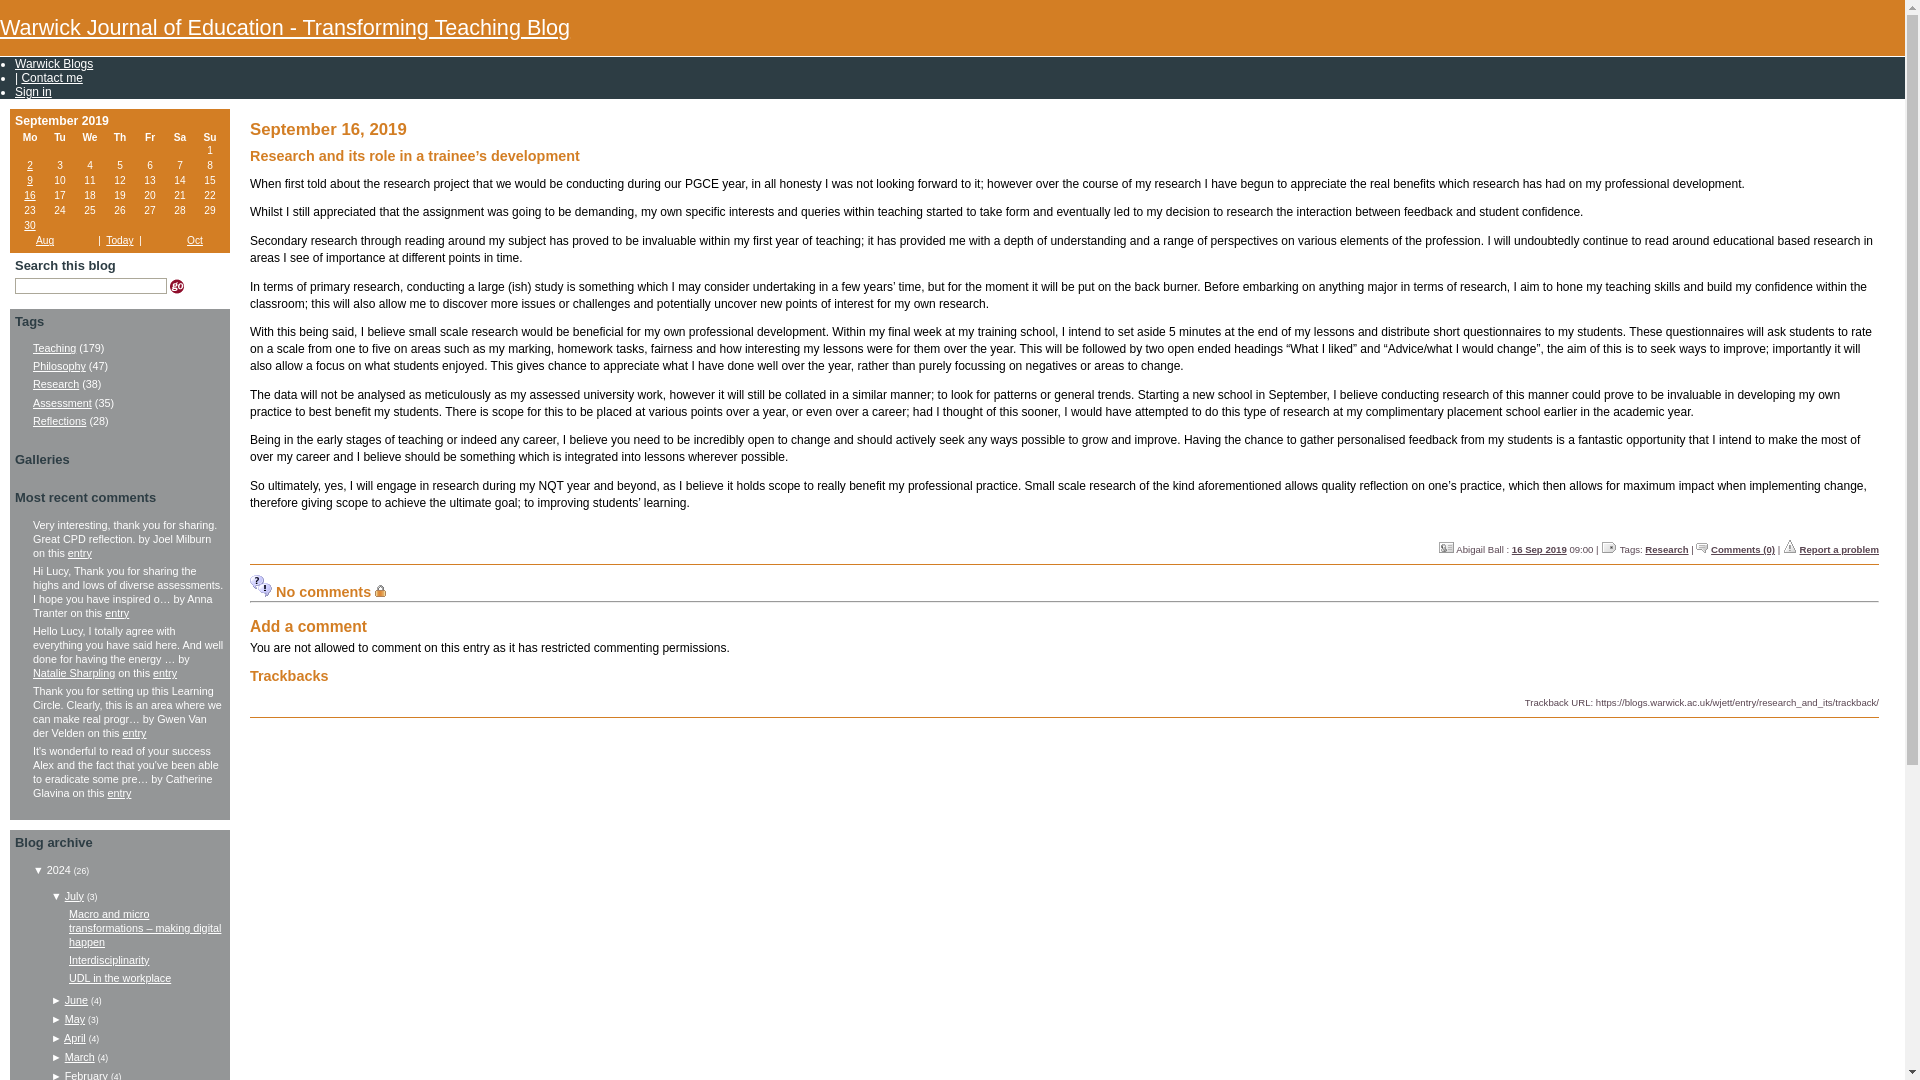  What do you see at coordinates (33, 92) in the screenshot?
I see `Sign in` at bounding box center [33, 92].